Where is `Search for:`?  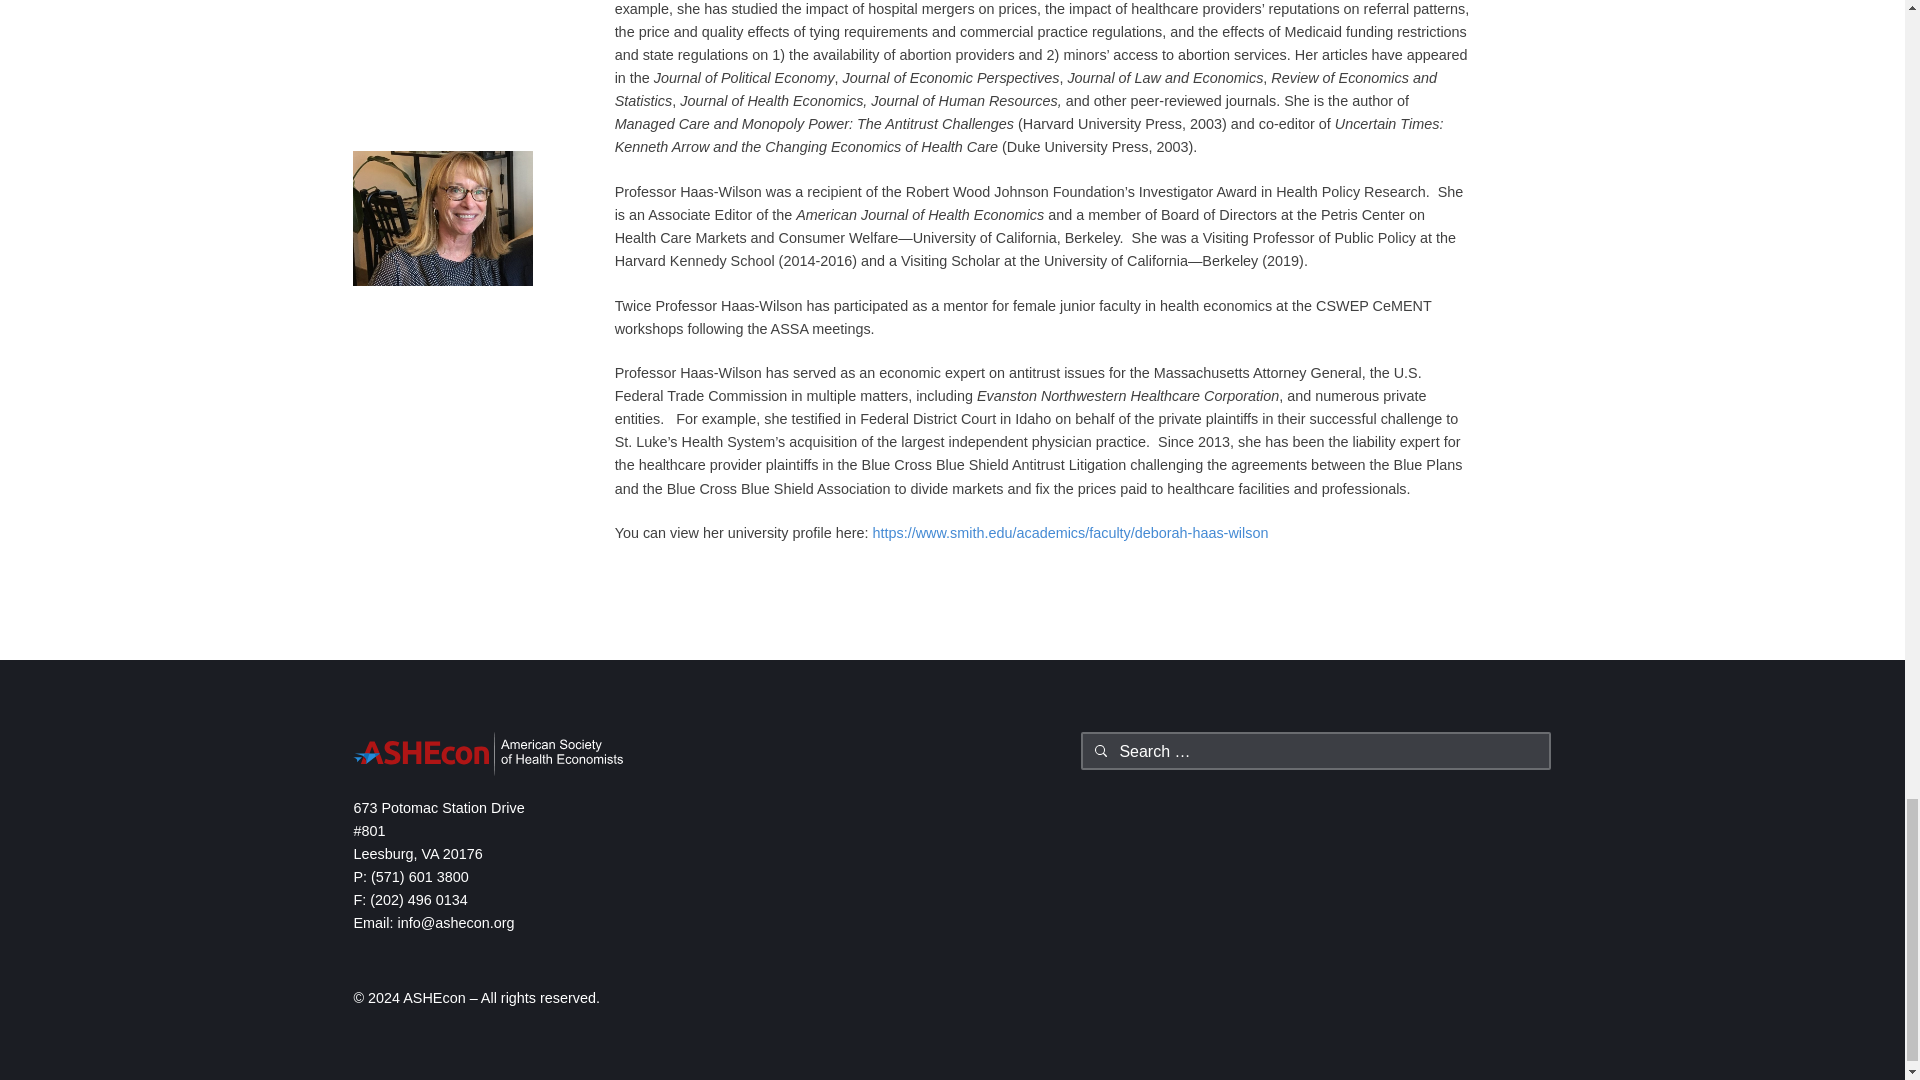
Search for: is located at coordinates (1316, 751).